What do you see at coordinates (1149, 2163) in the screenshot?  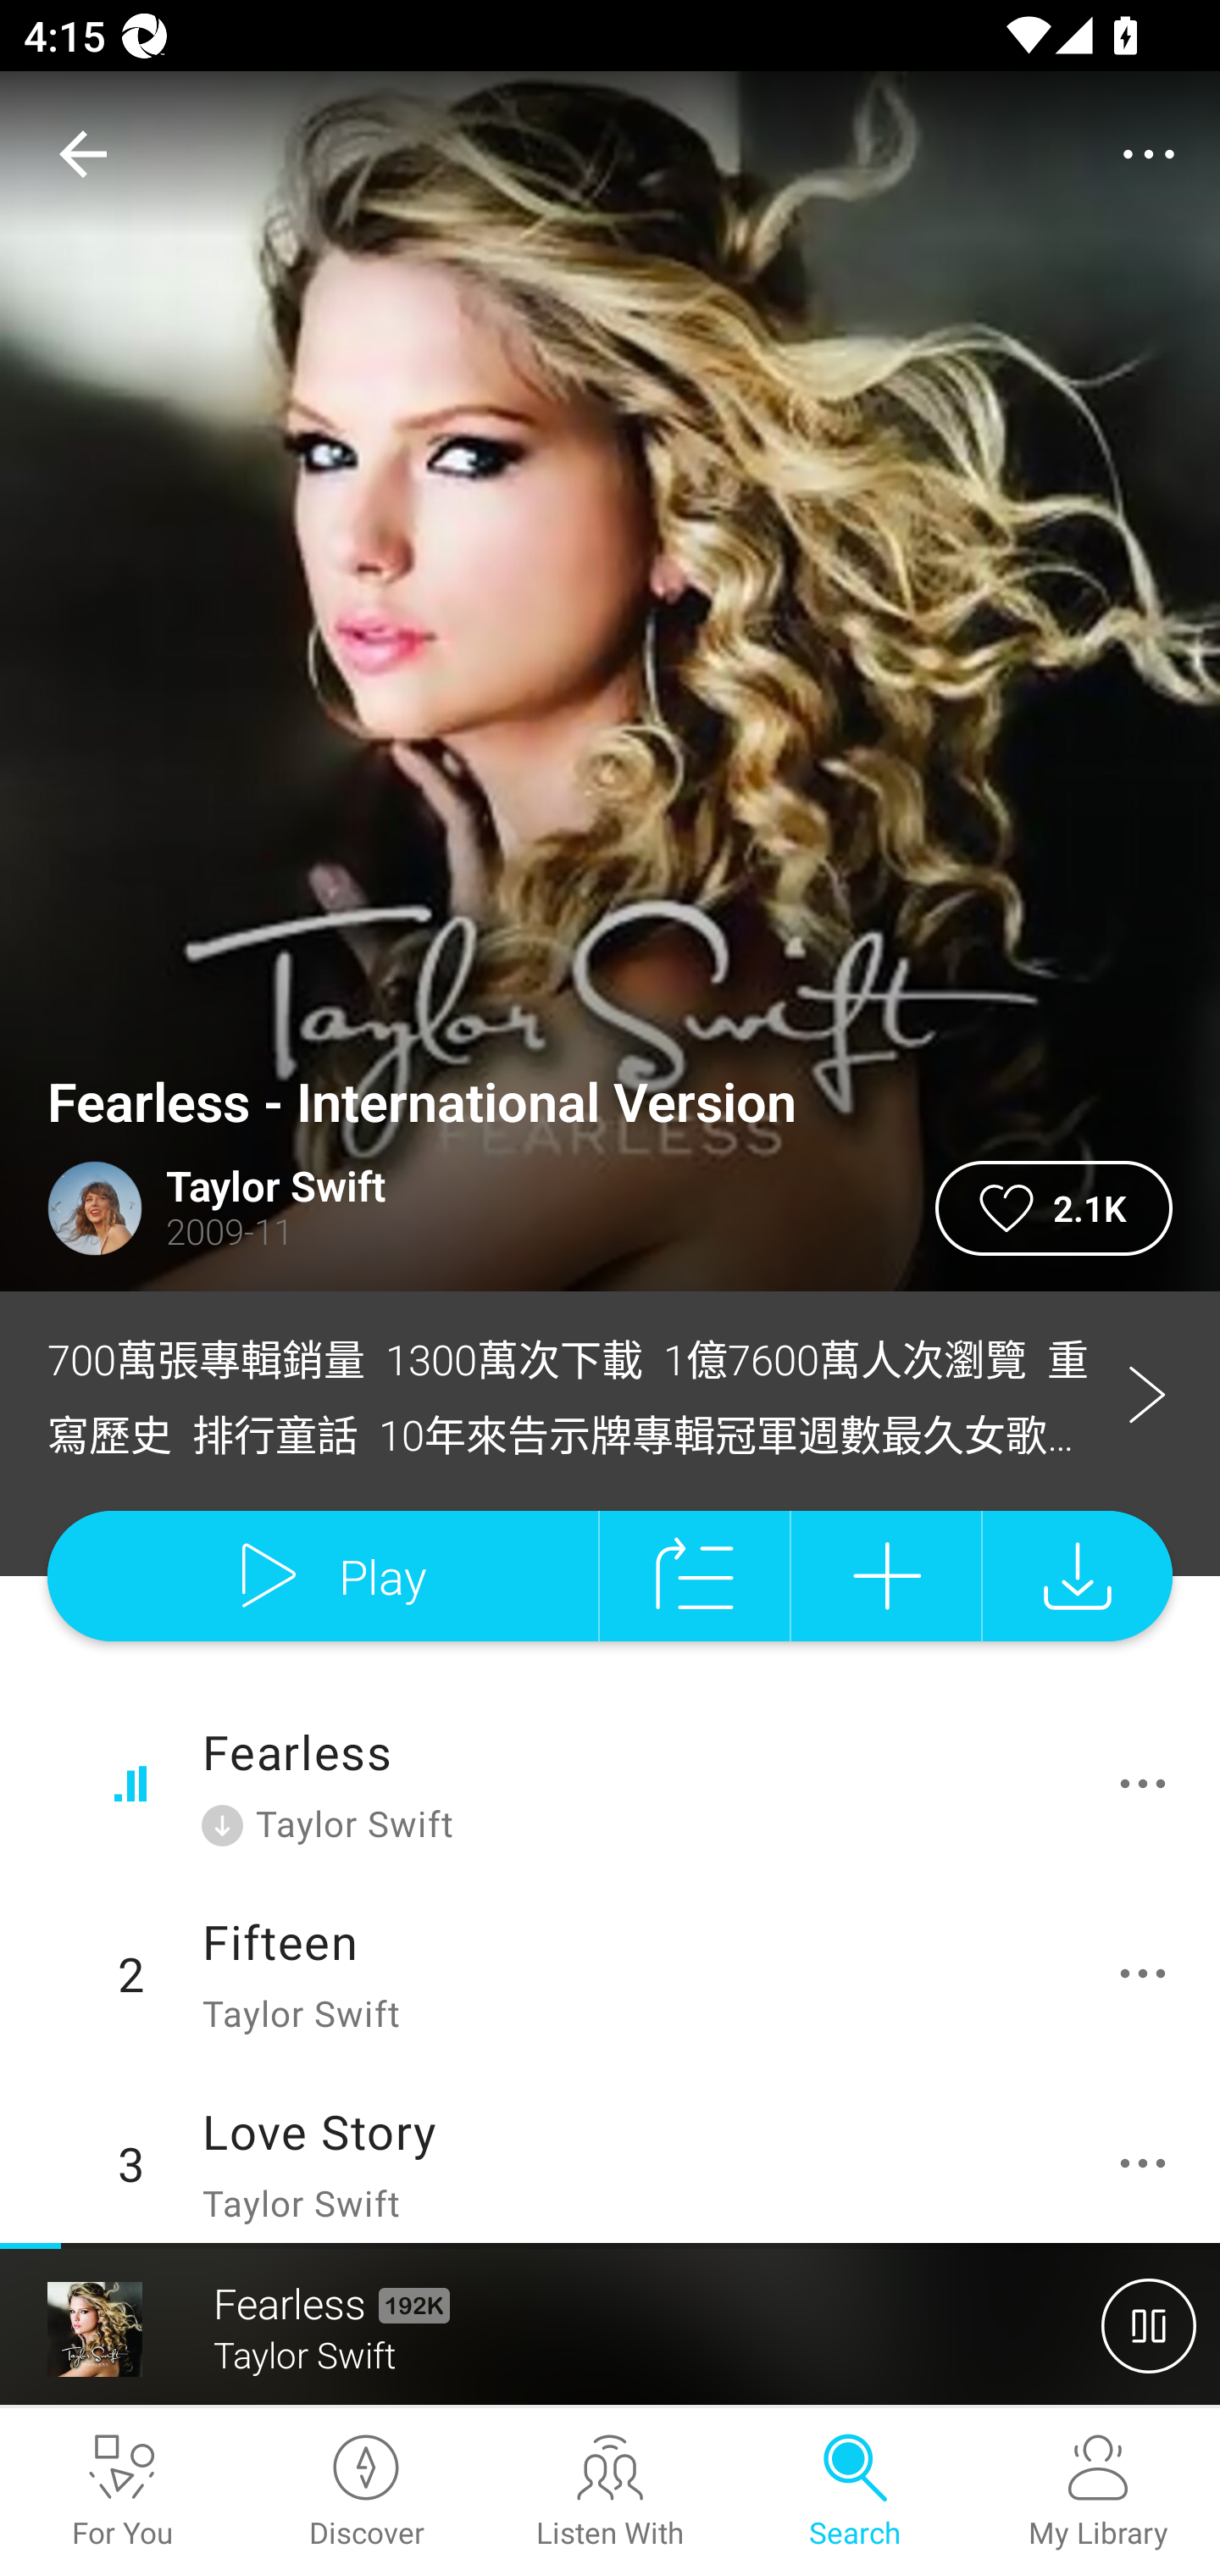 I see `更多操作選項` at bounding box center [1149, 2163].